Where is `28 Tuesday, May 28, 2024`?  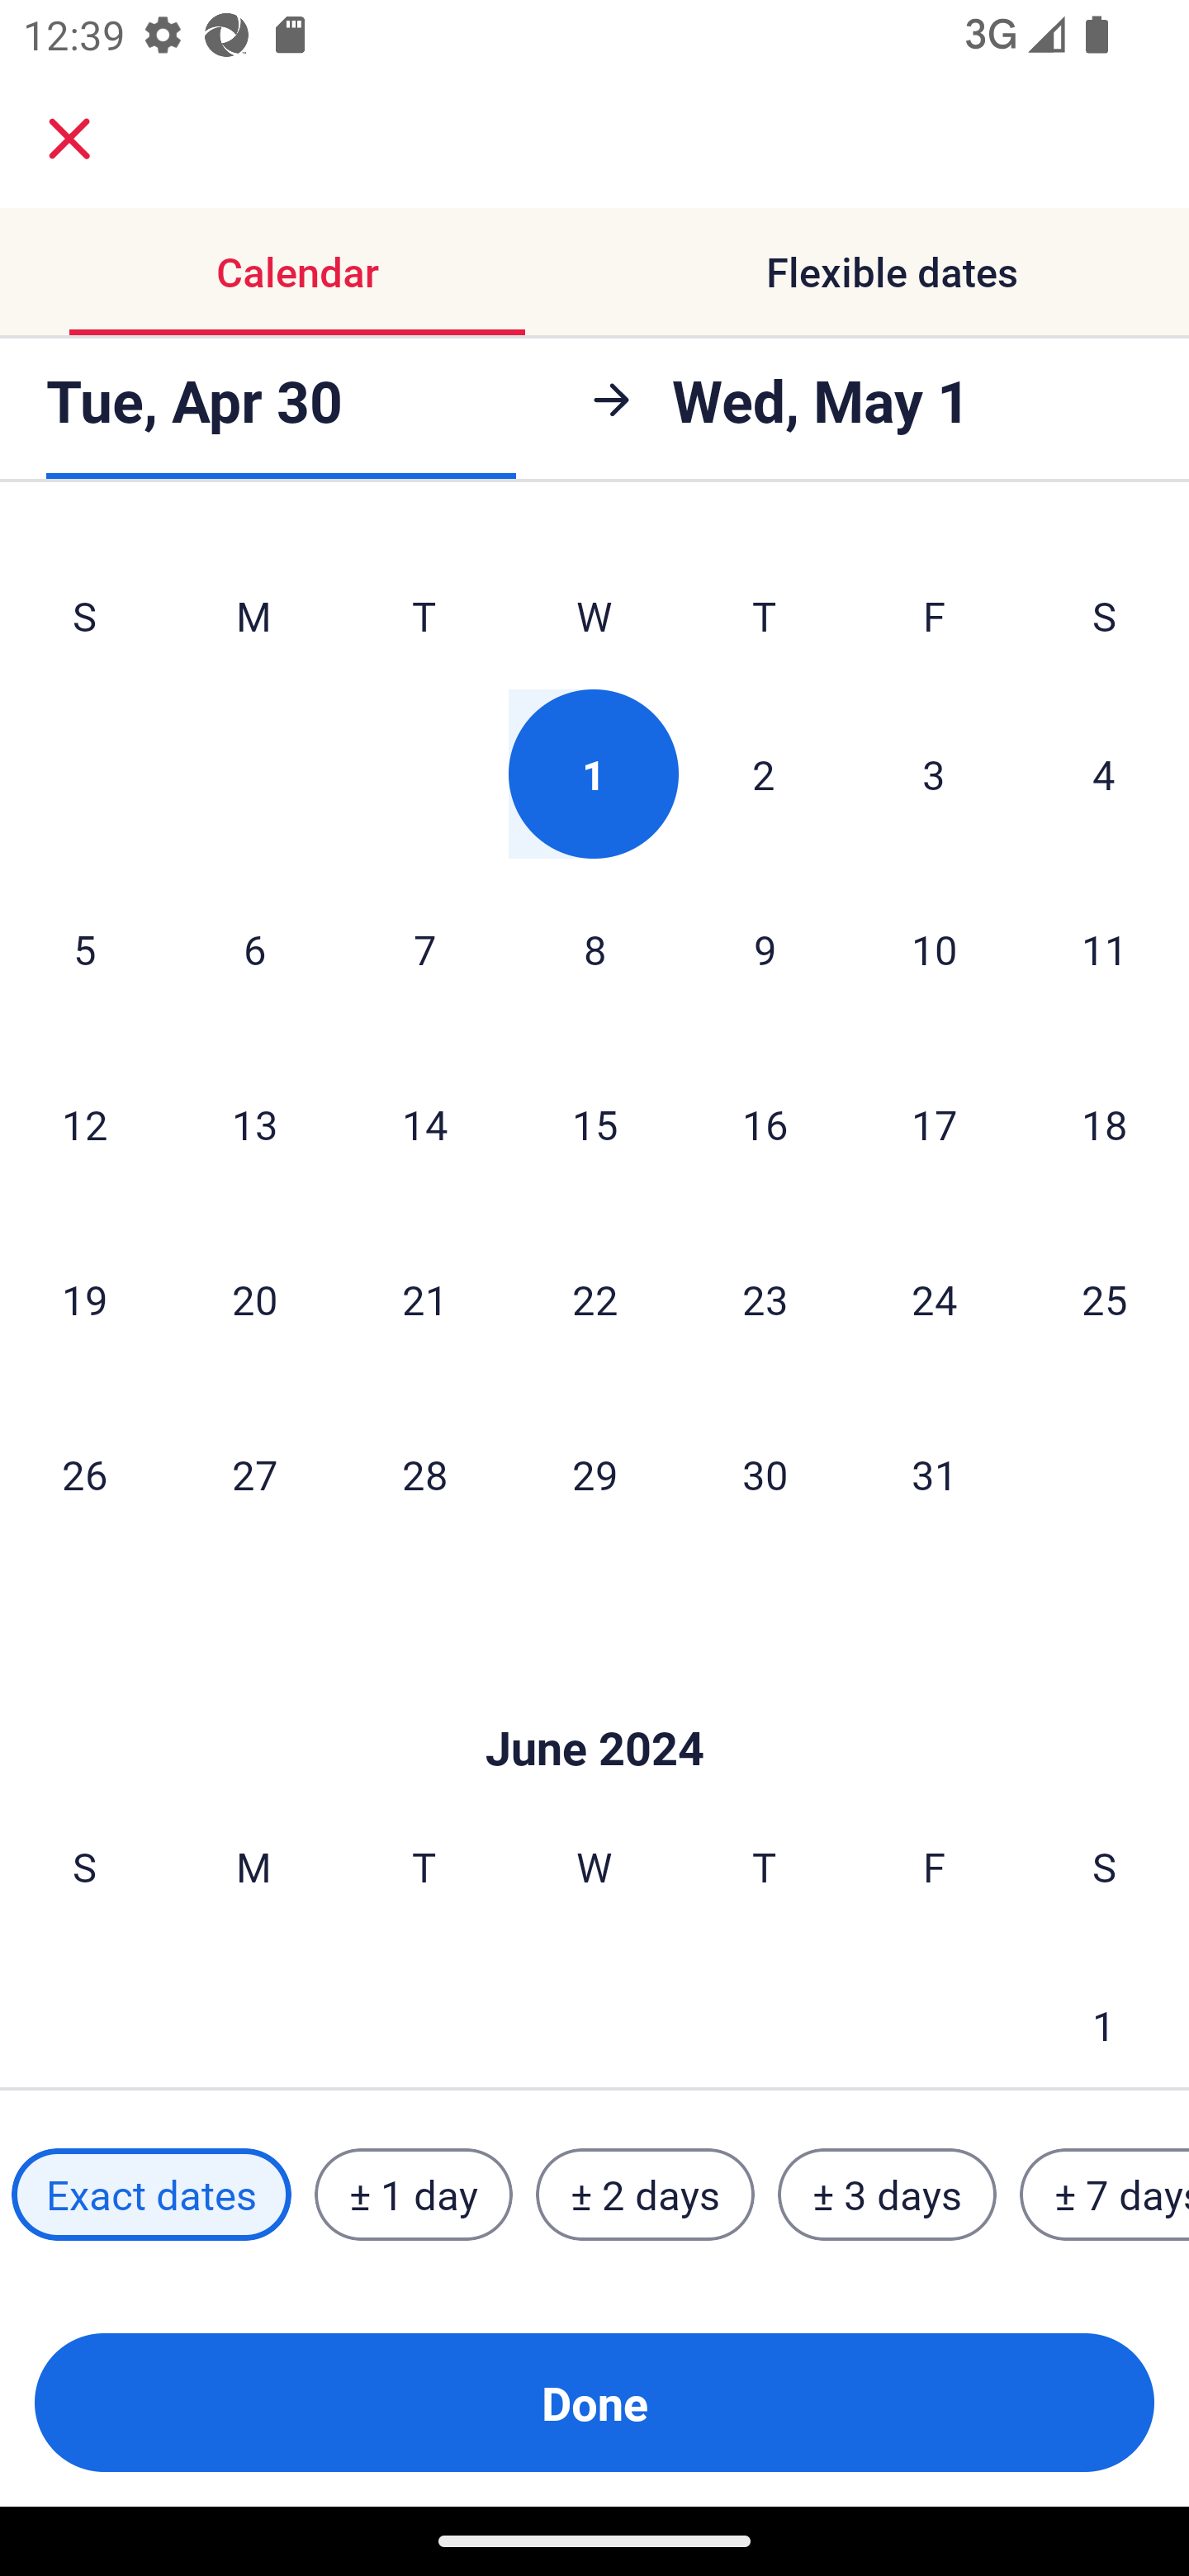 28 Tuesday, May 28, 2024 is located at coordinates (424, 1473).